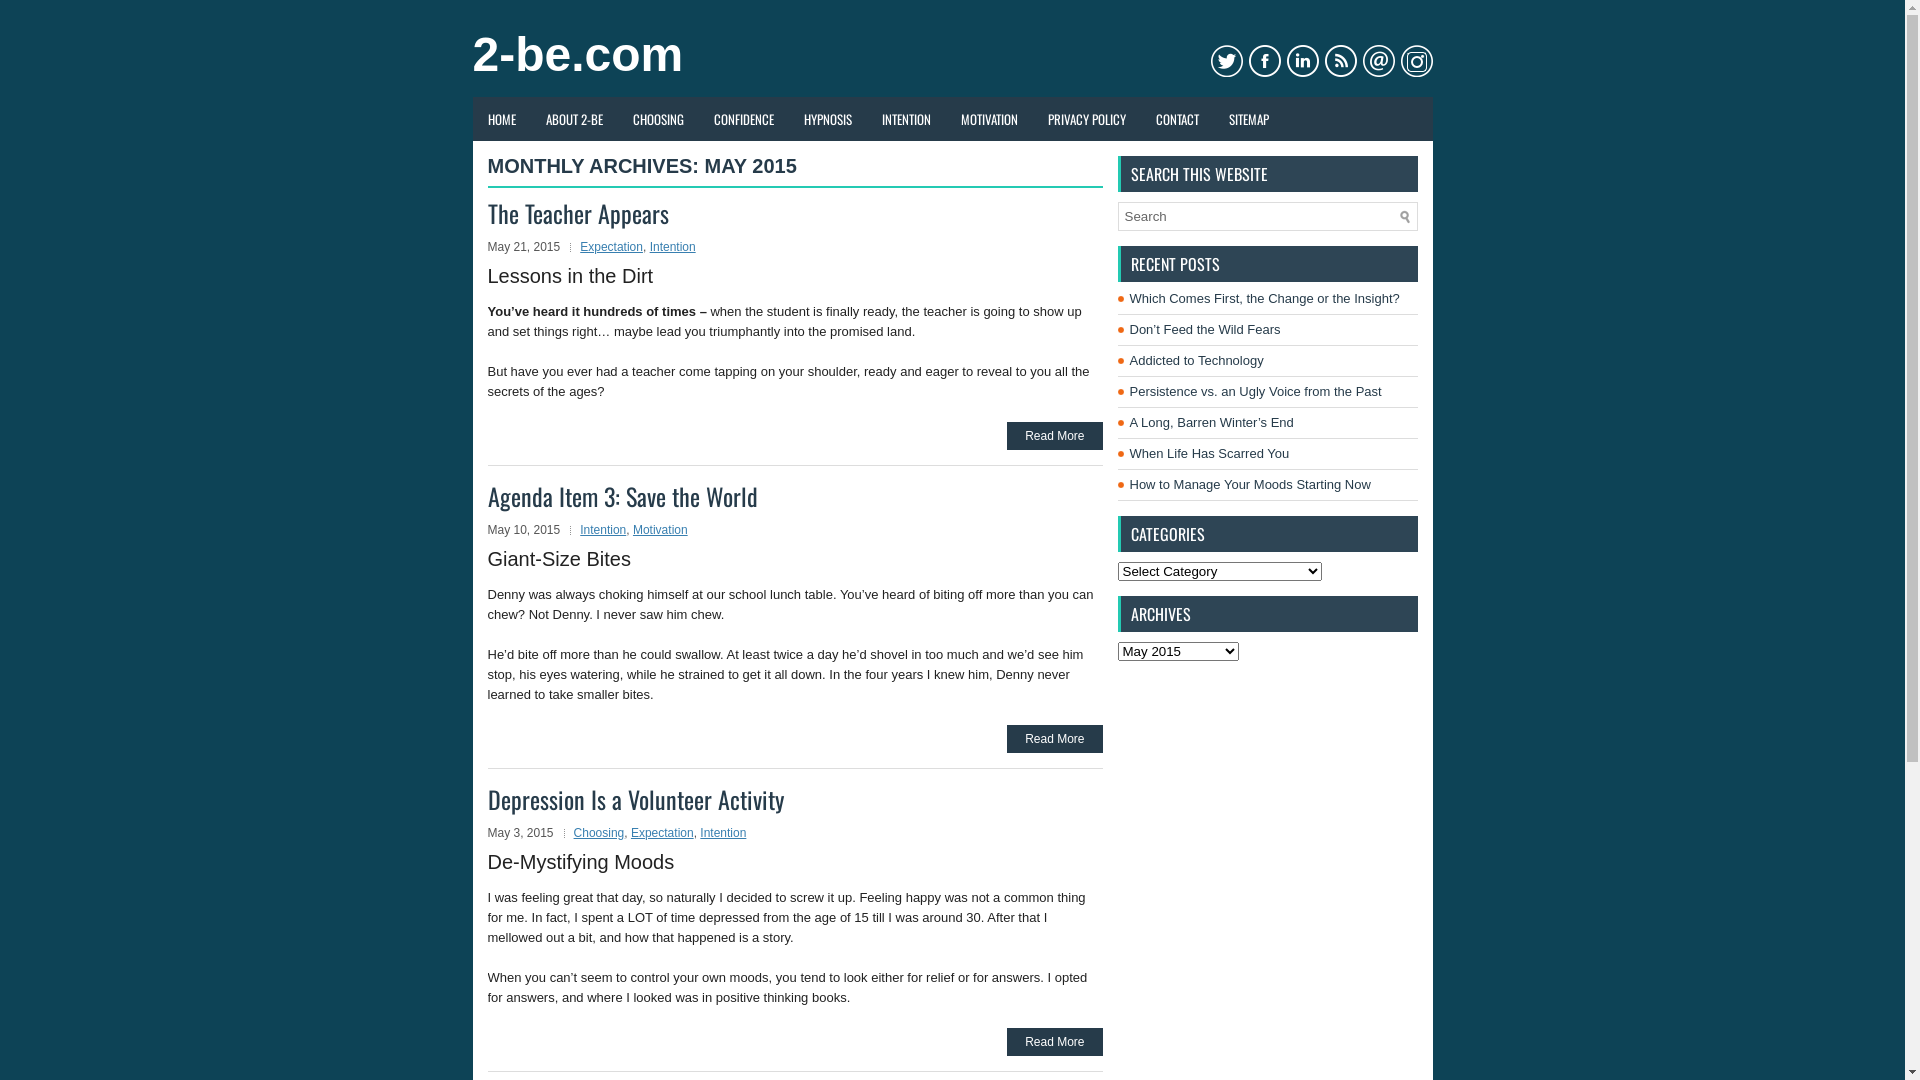  Describe the element at coordinates (1176, 119) in the screenshot. I see `CONTACT` at that location.